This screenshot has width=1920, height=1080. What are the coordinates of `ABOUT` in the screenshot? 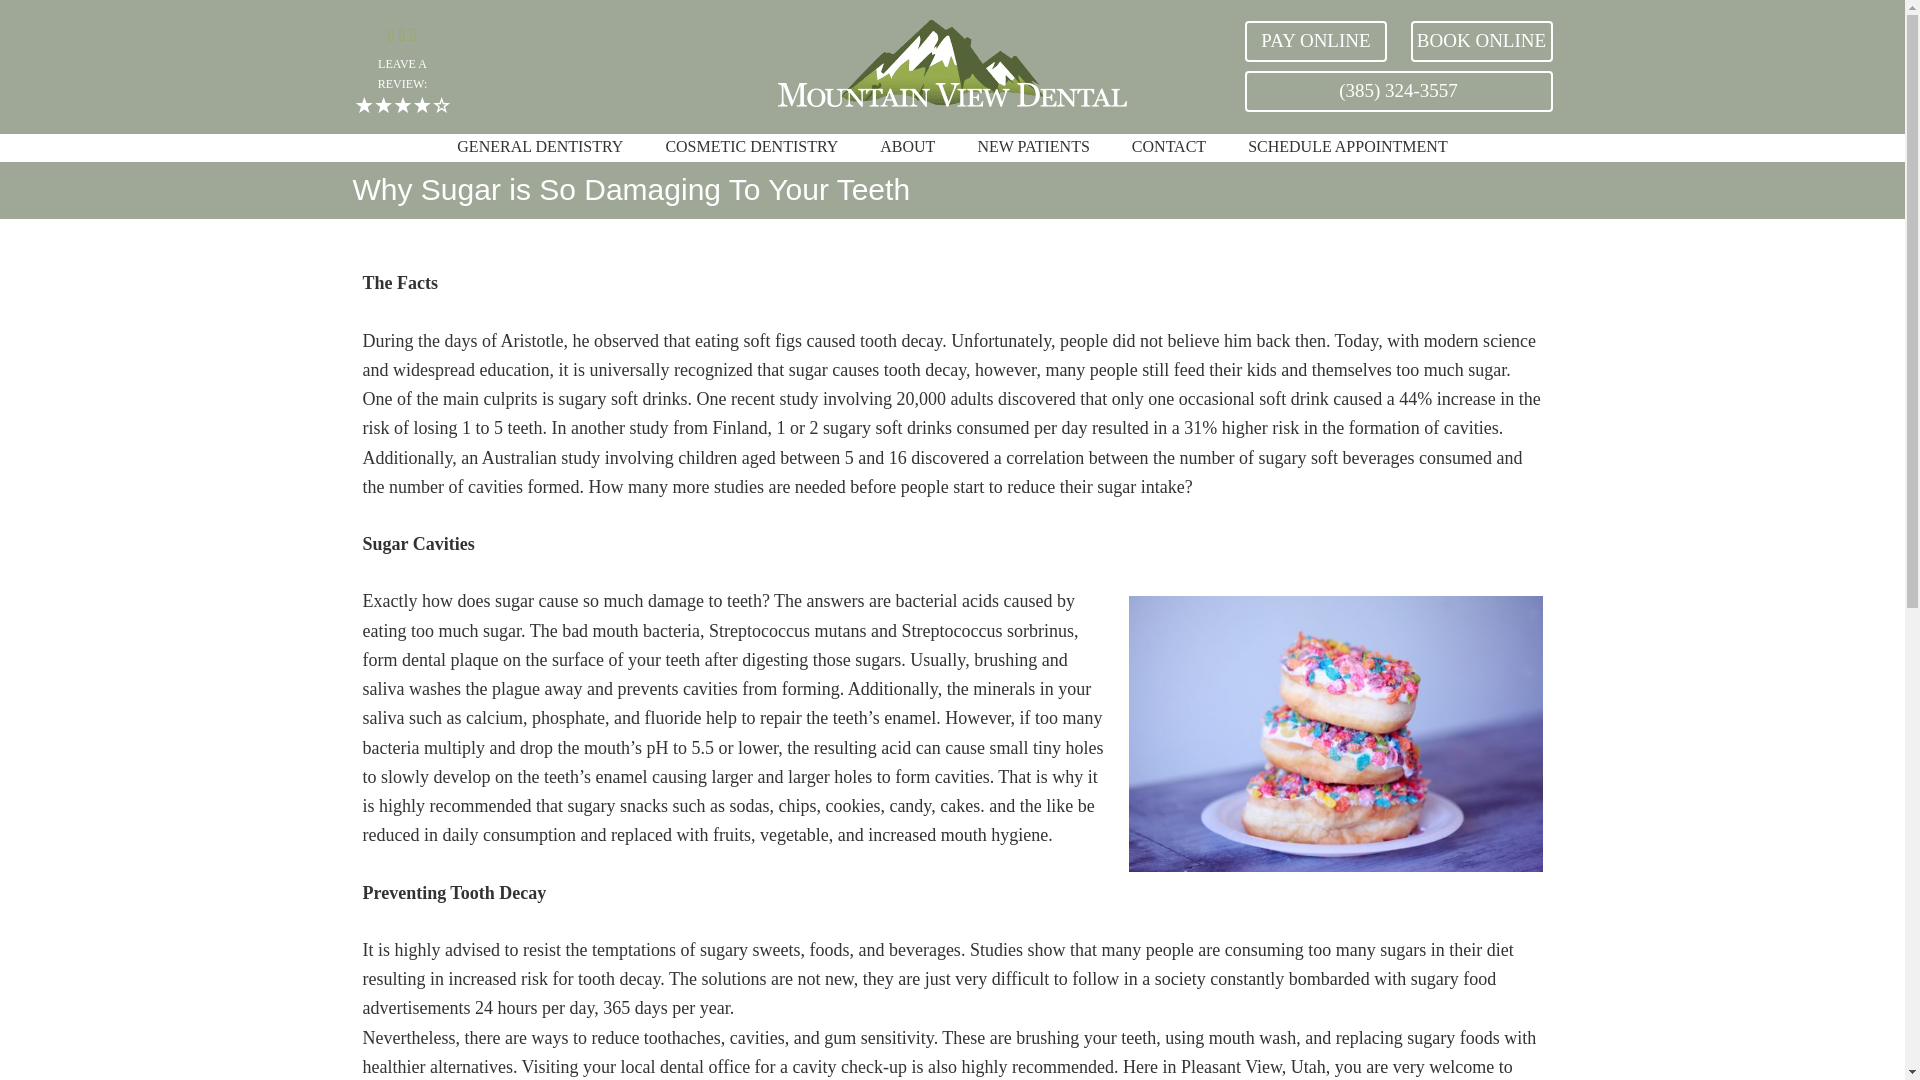 It's located at (907, 148).